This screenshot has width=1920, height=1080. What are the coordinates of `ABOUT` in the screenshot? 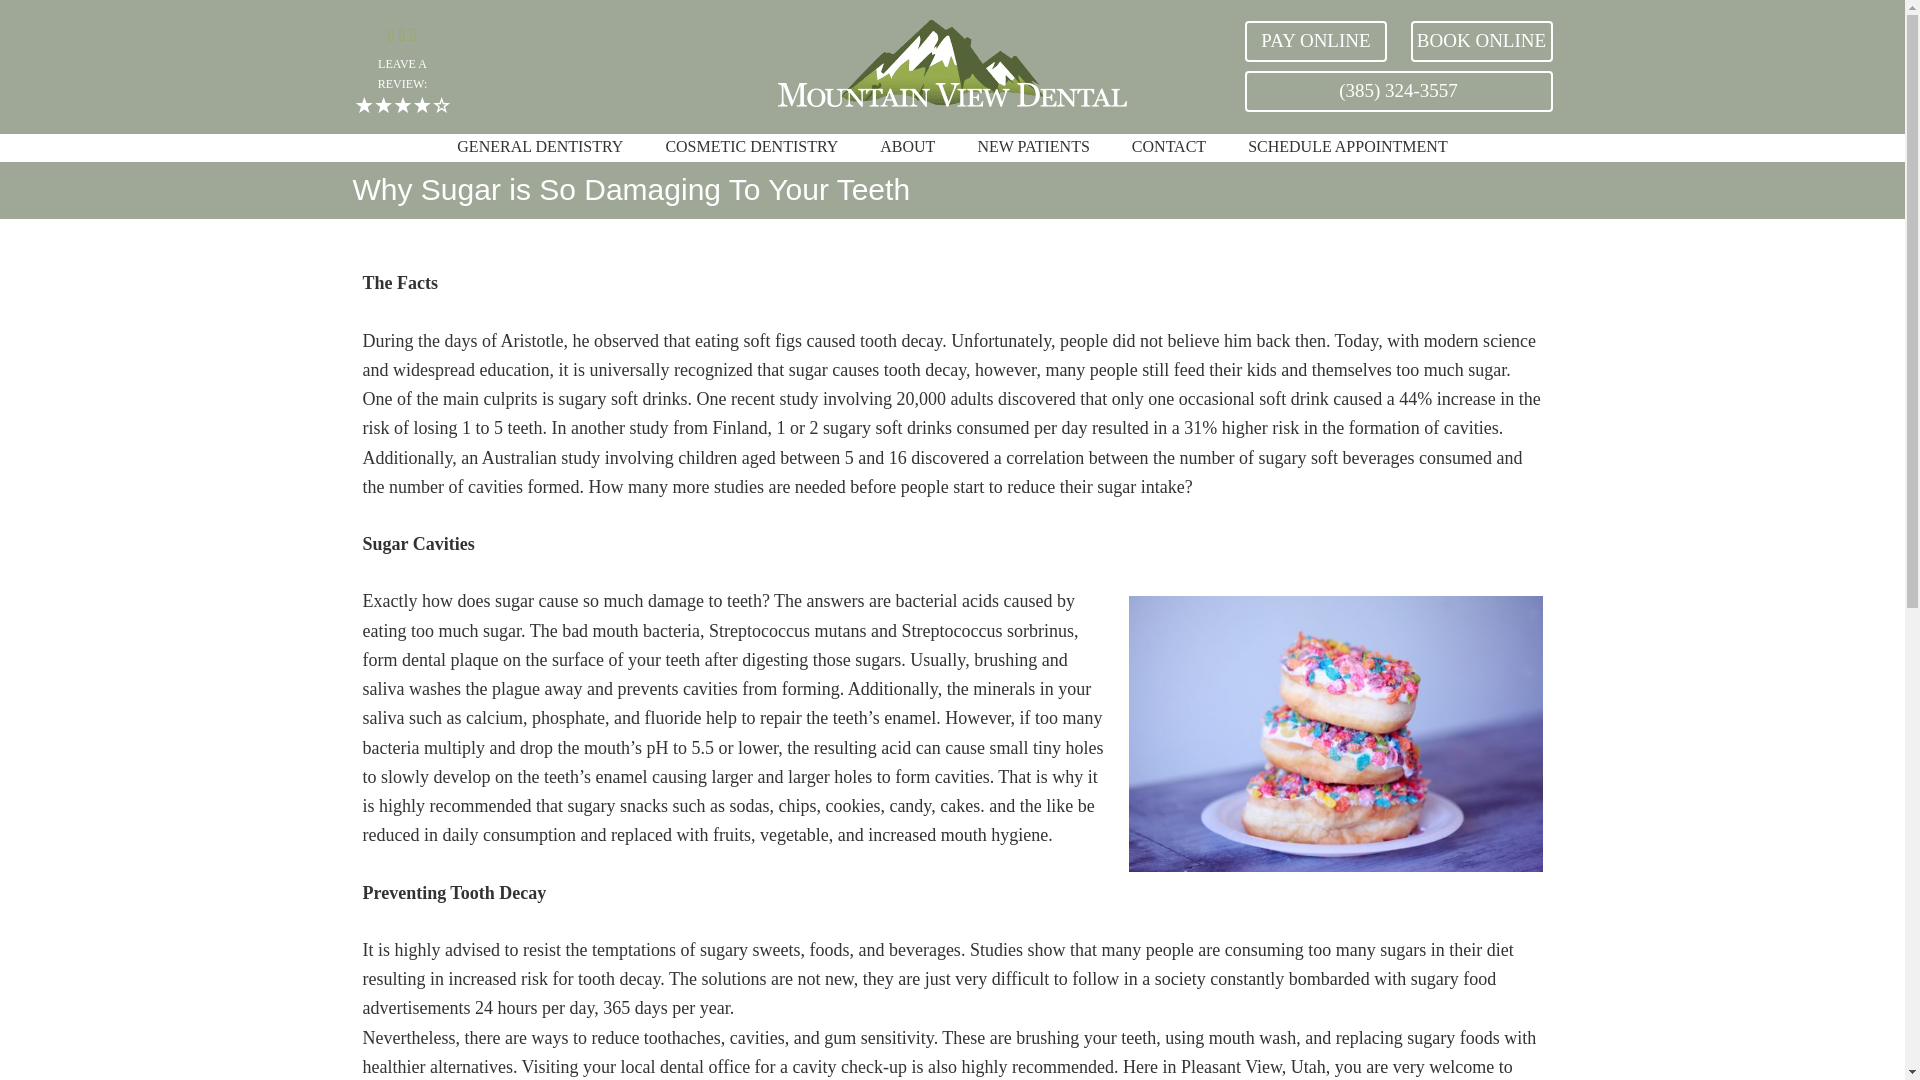 It's located at (907, 148).